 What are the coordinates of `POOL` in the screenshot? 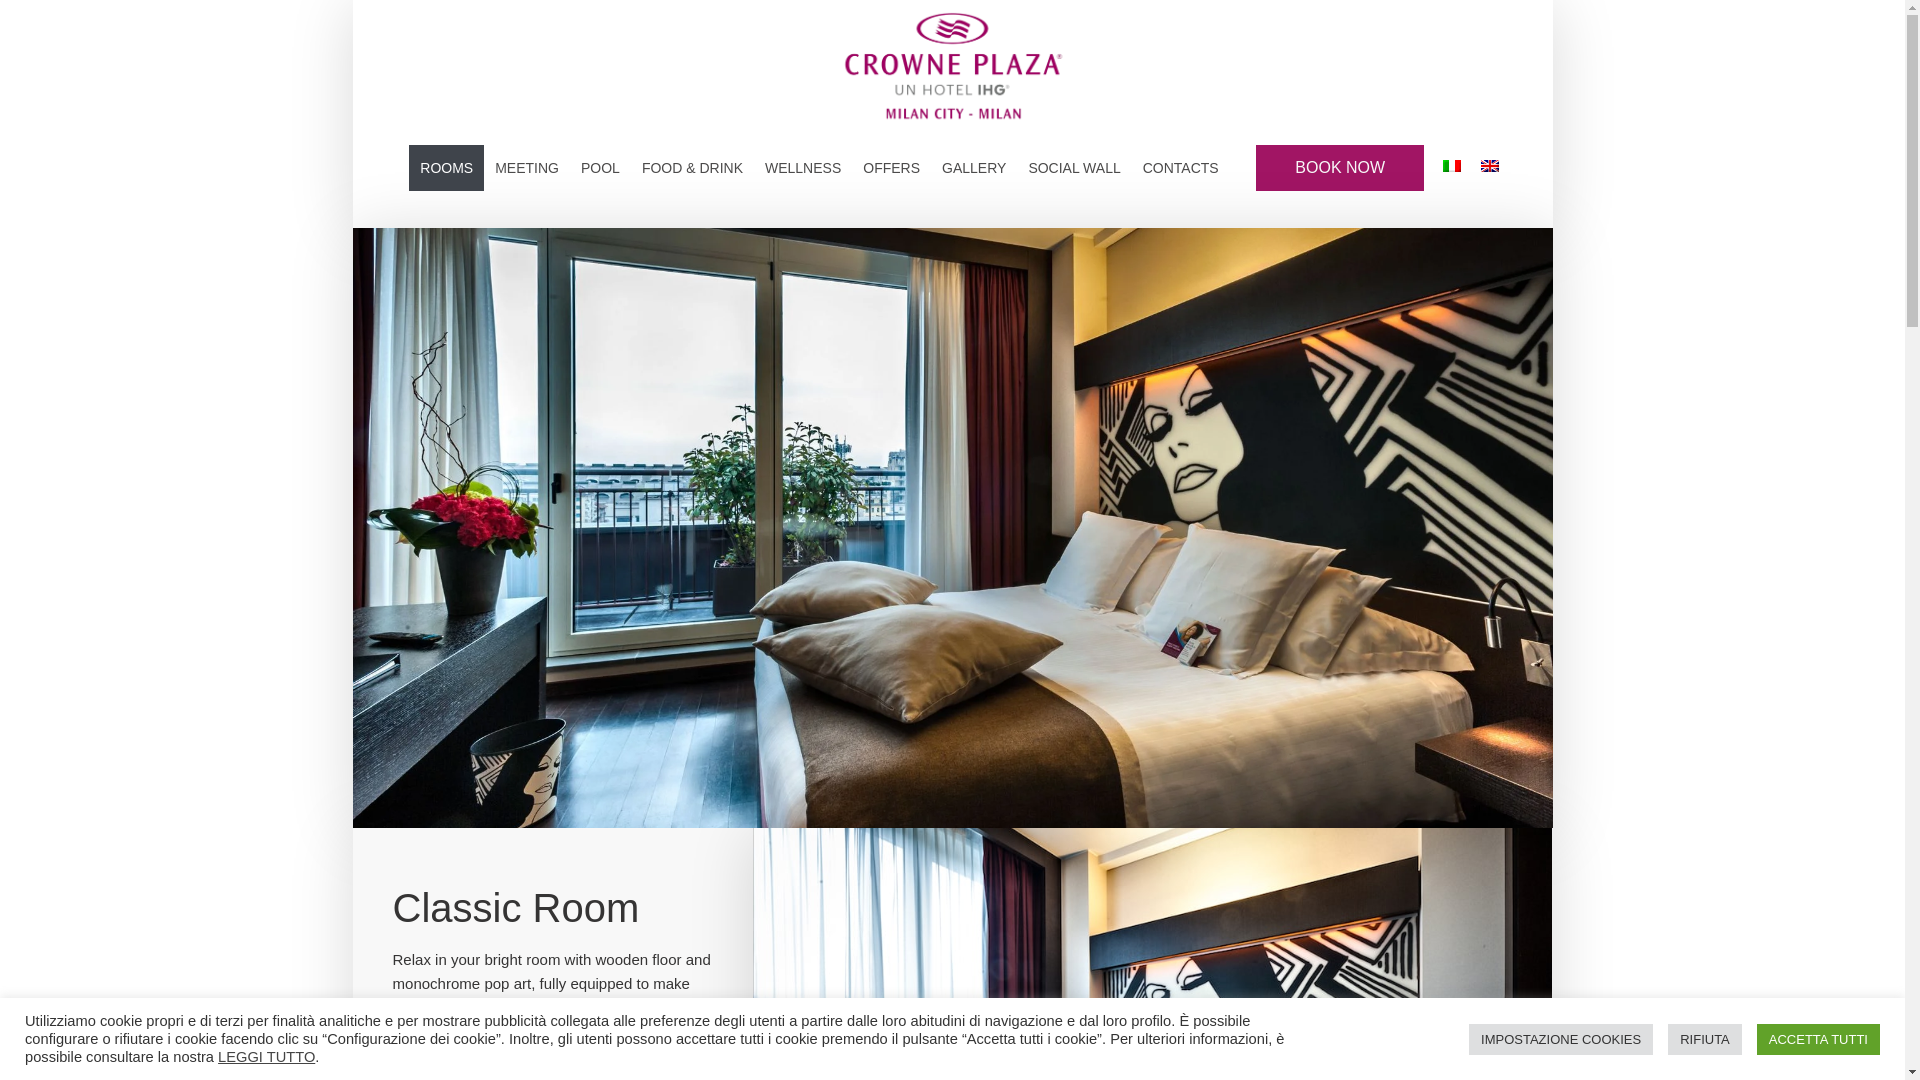 It's located at (600, 168).